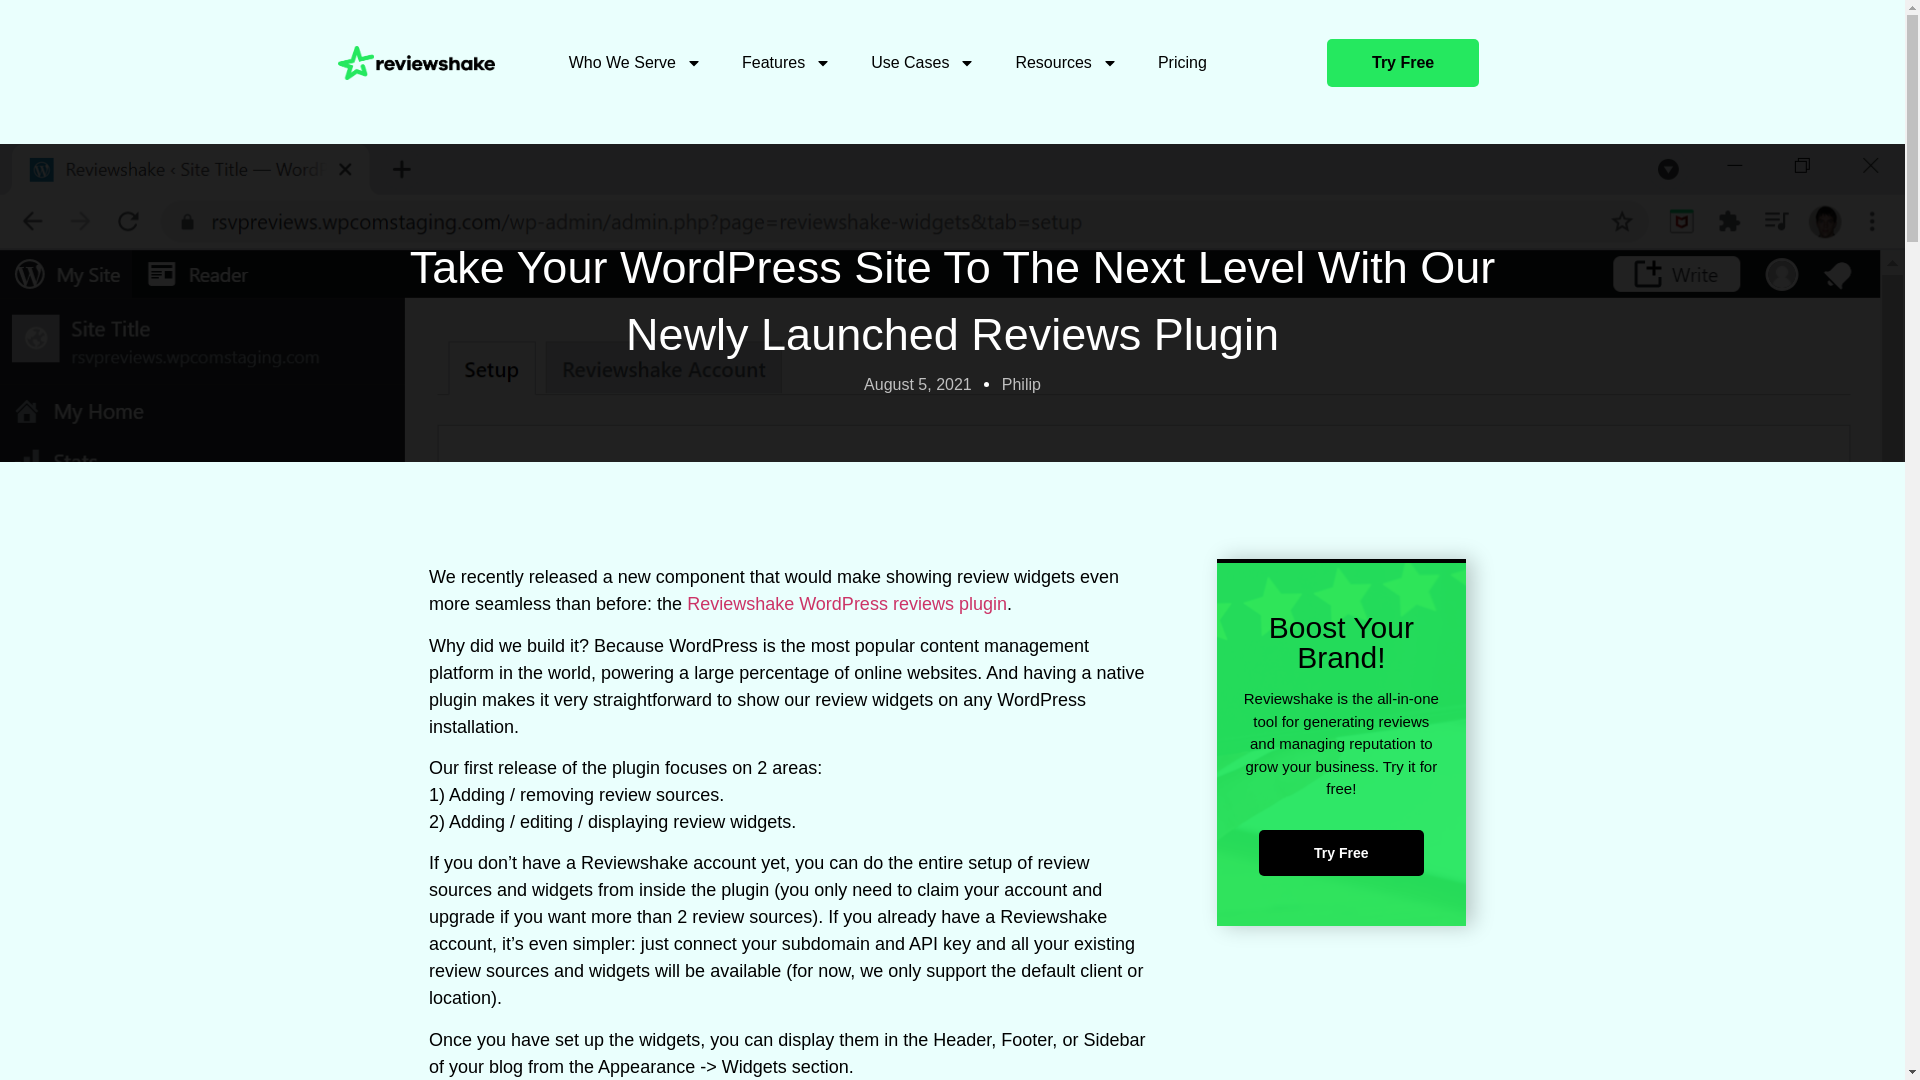  I want to click on Who We Serve, so click(635, 62).